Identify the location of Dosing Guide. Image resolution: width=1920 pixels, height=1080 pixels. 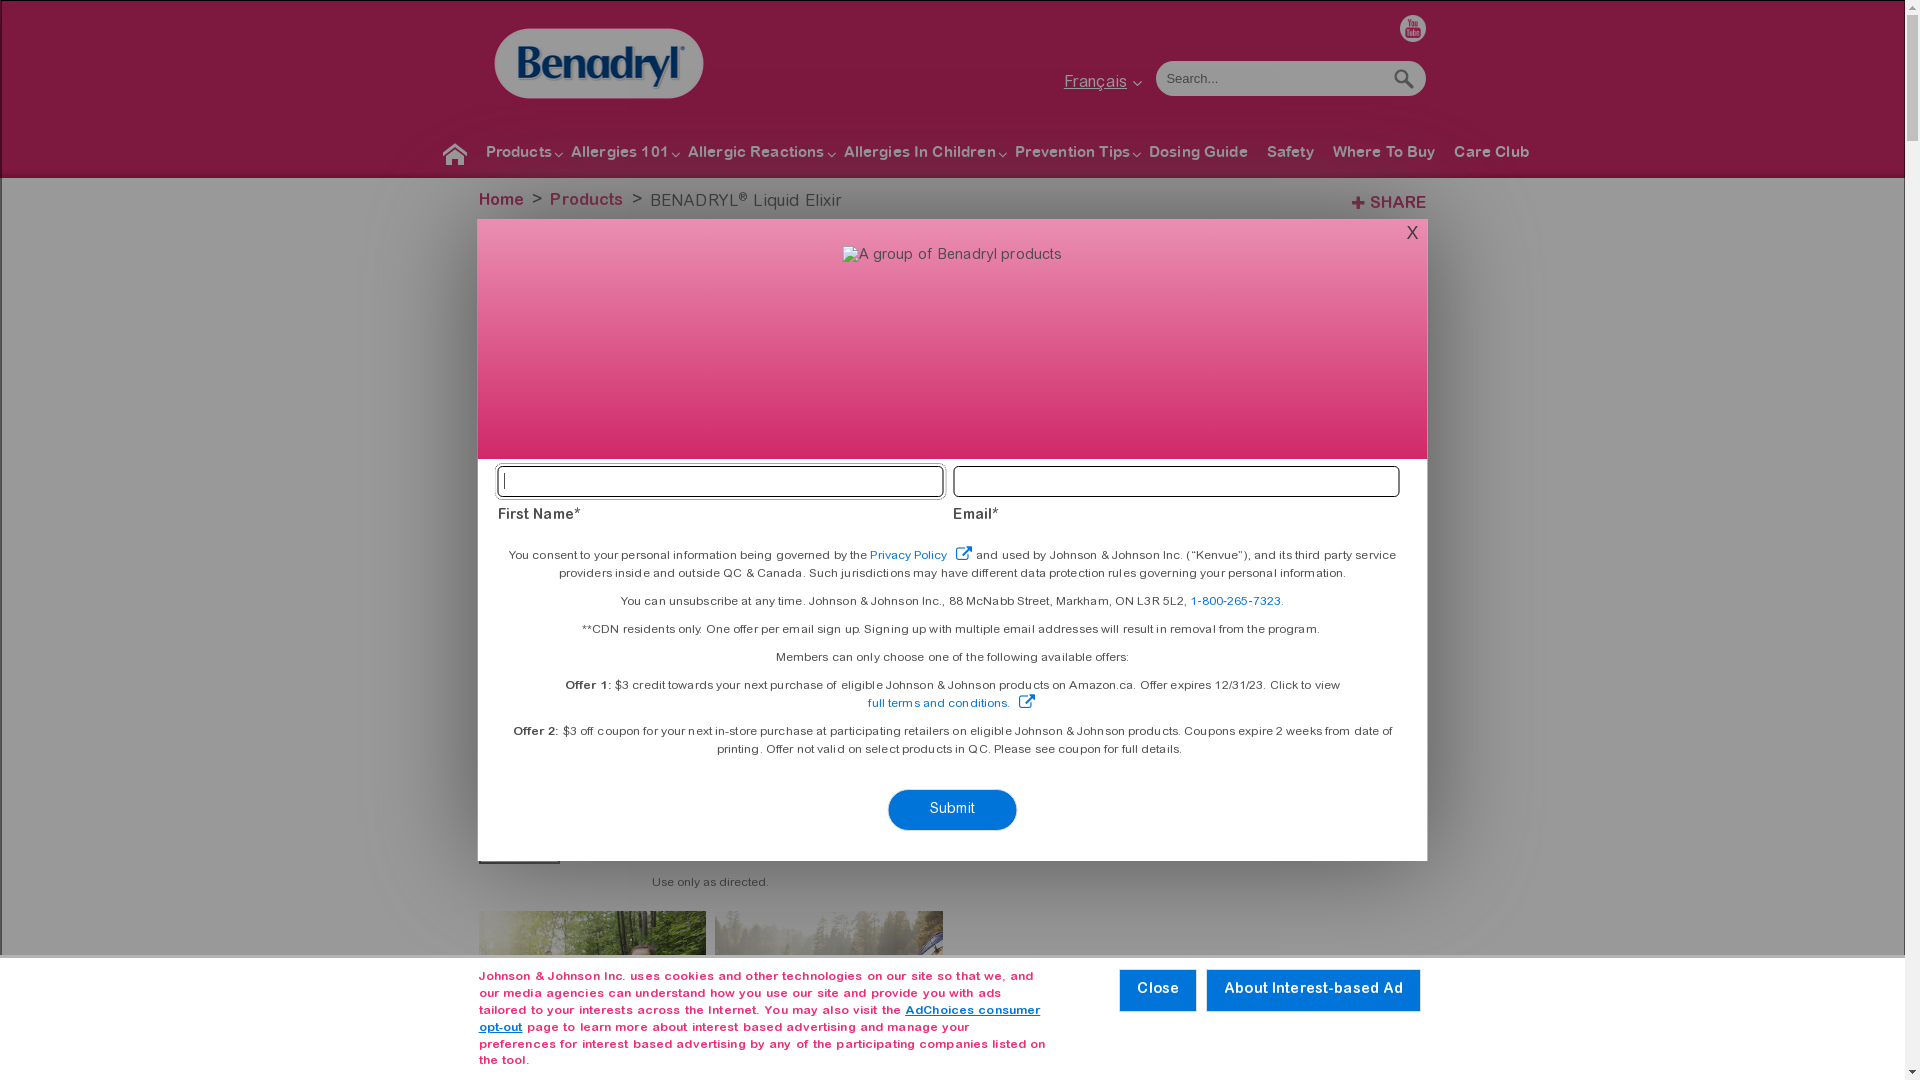
(1198, 156).